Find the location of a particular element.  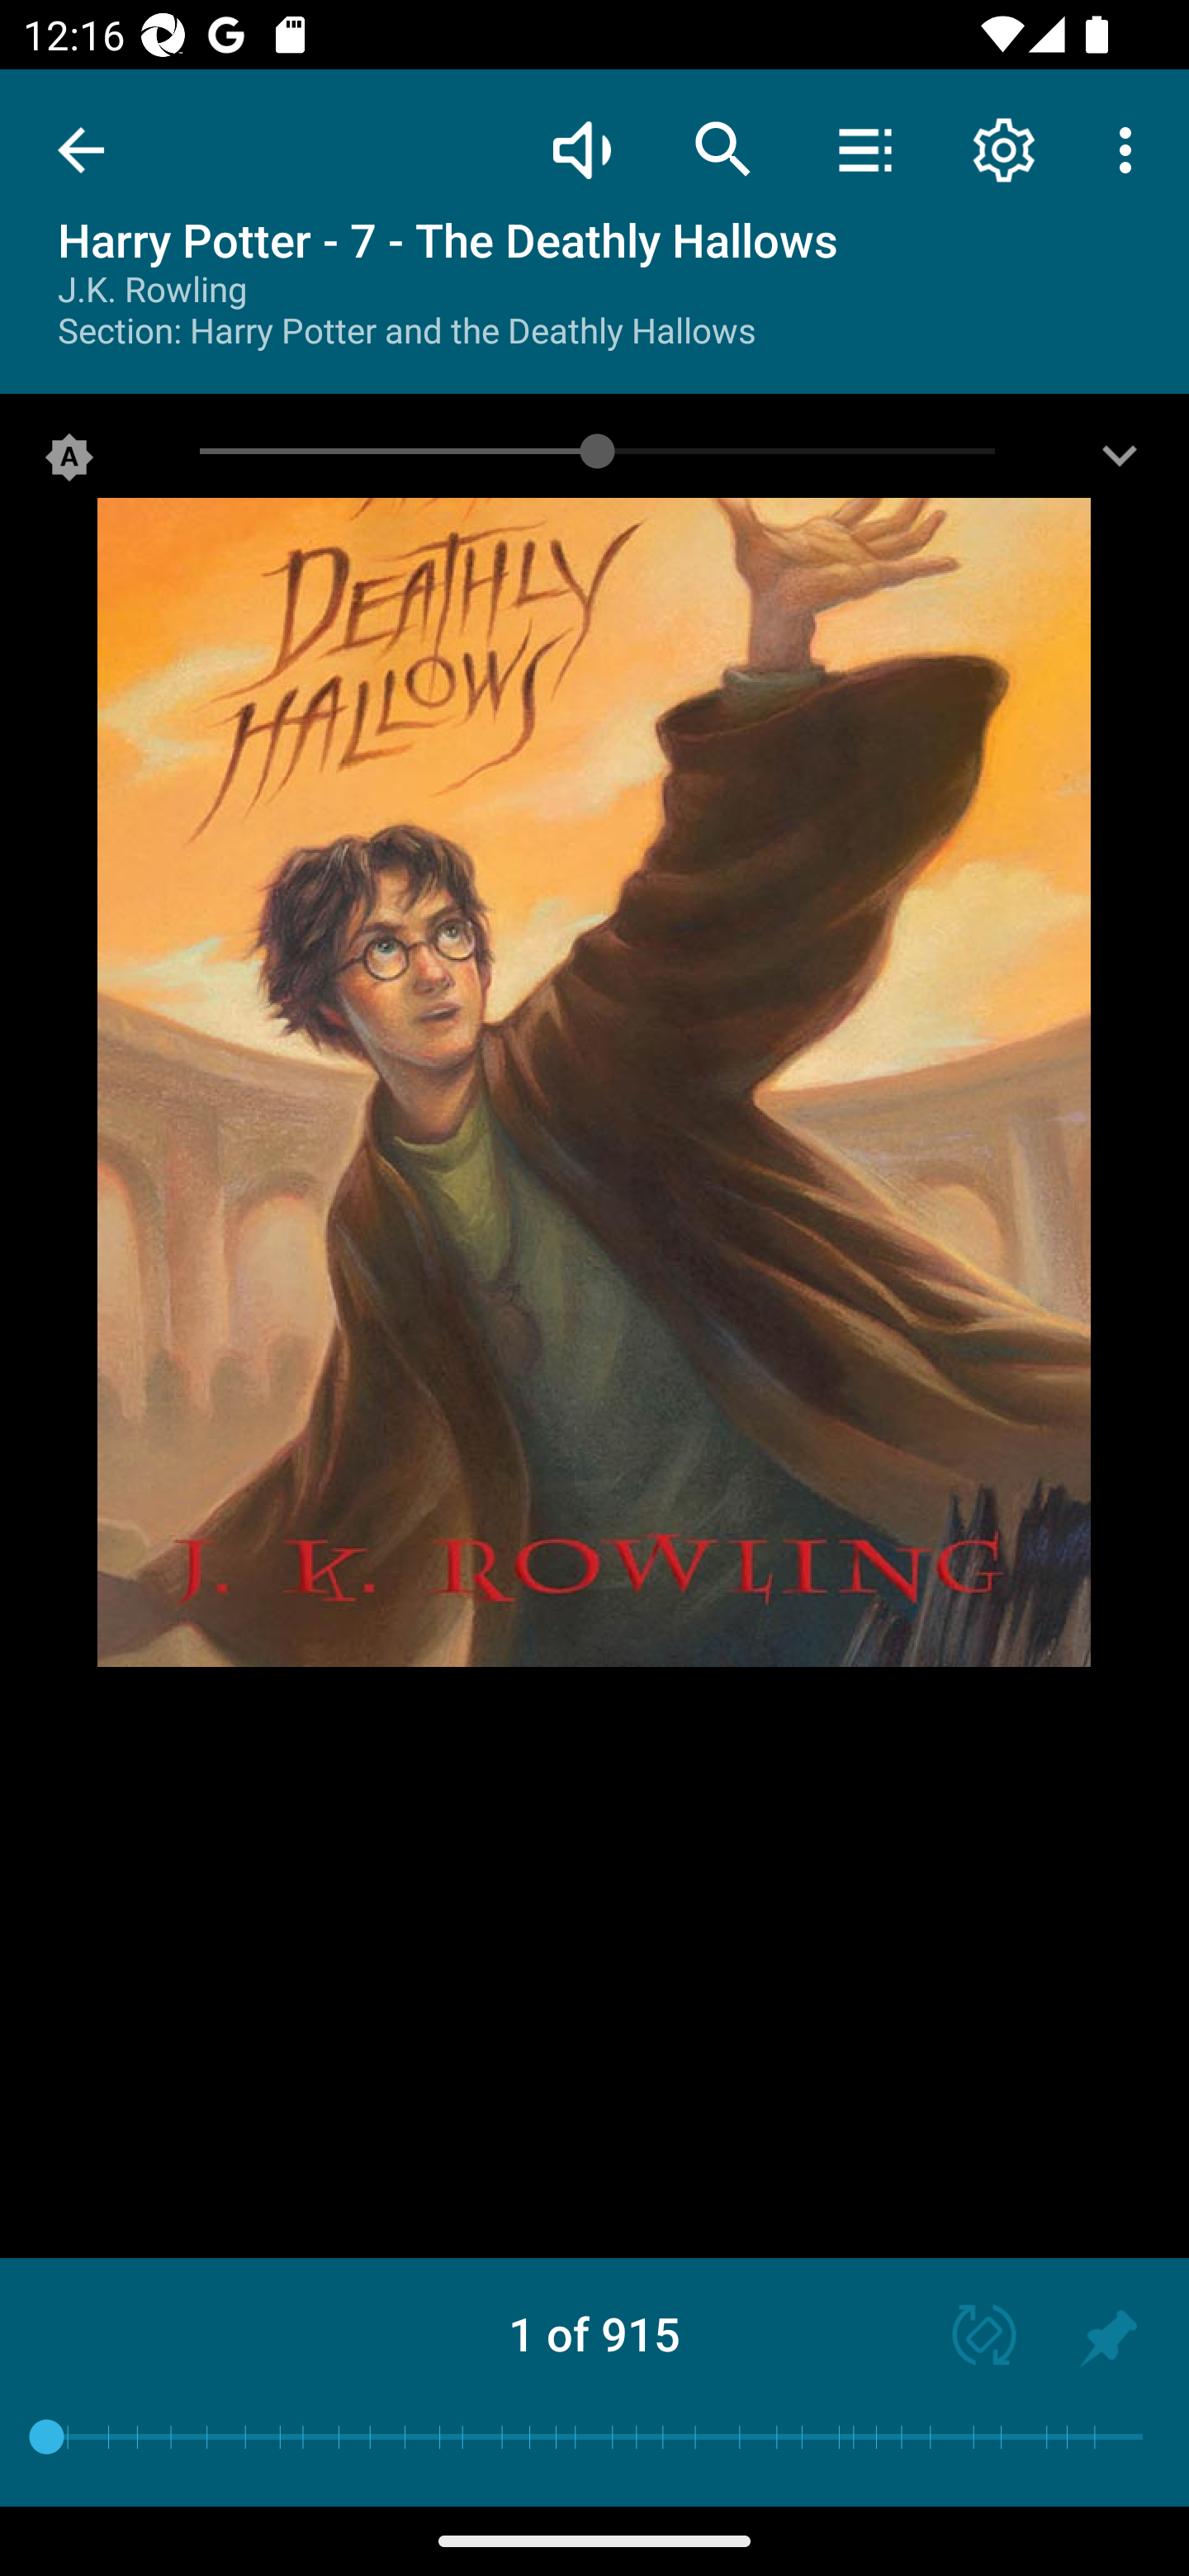

More options is located at coordinates (1131, 149).